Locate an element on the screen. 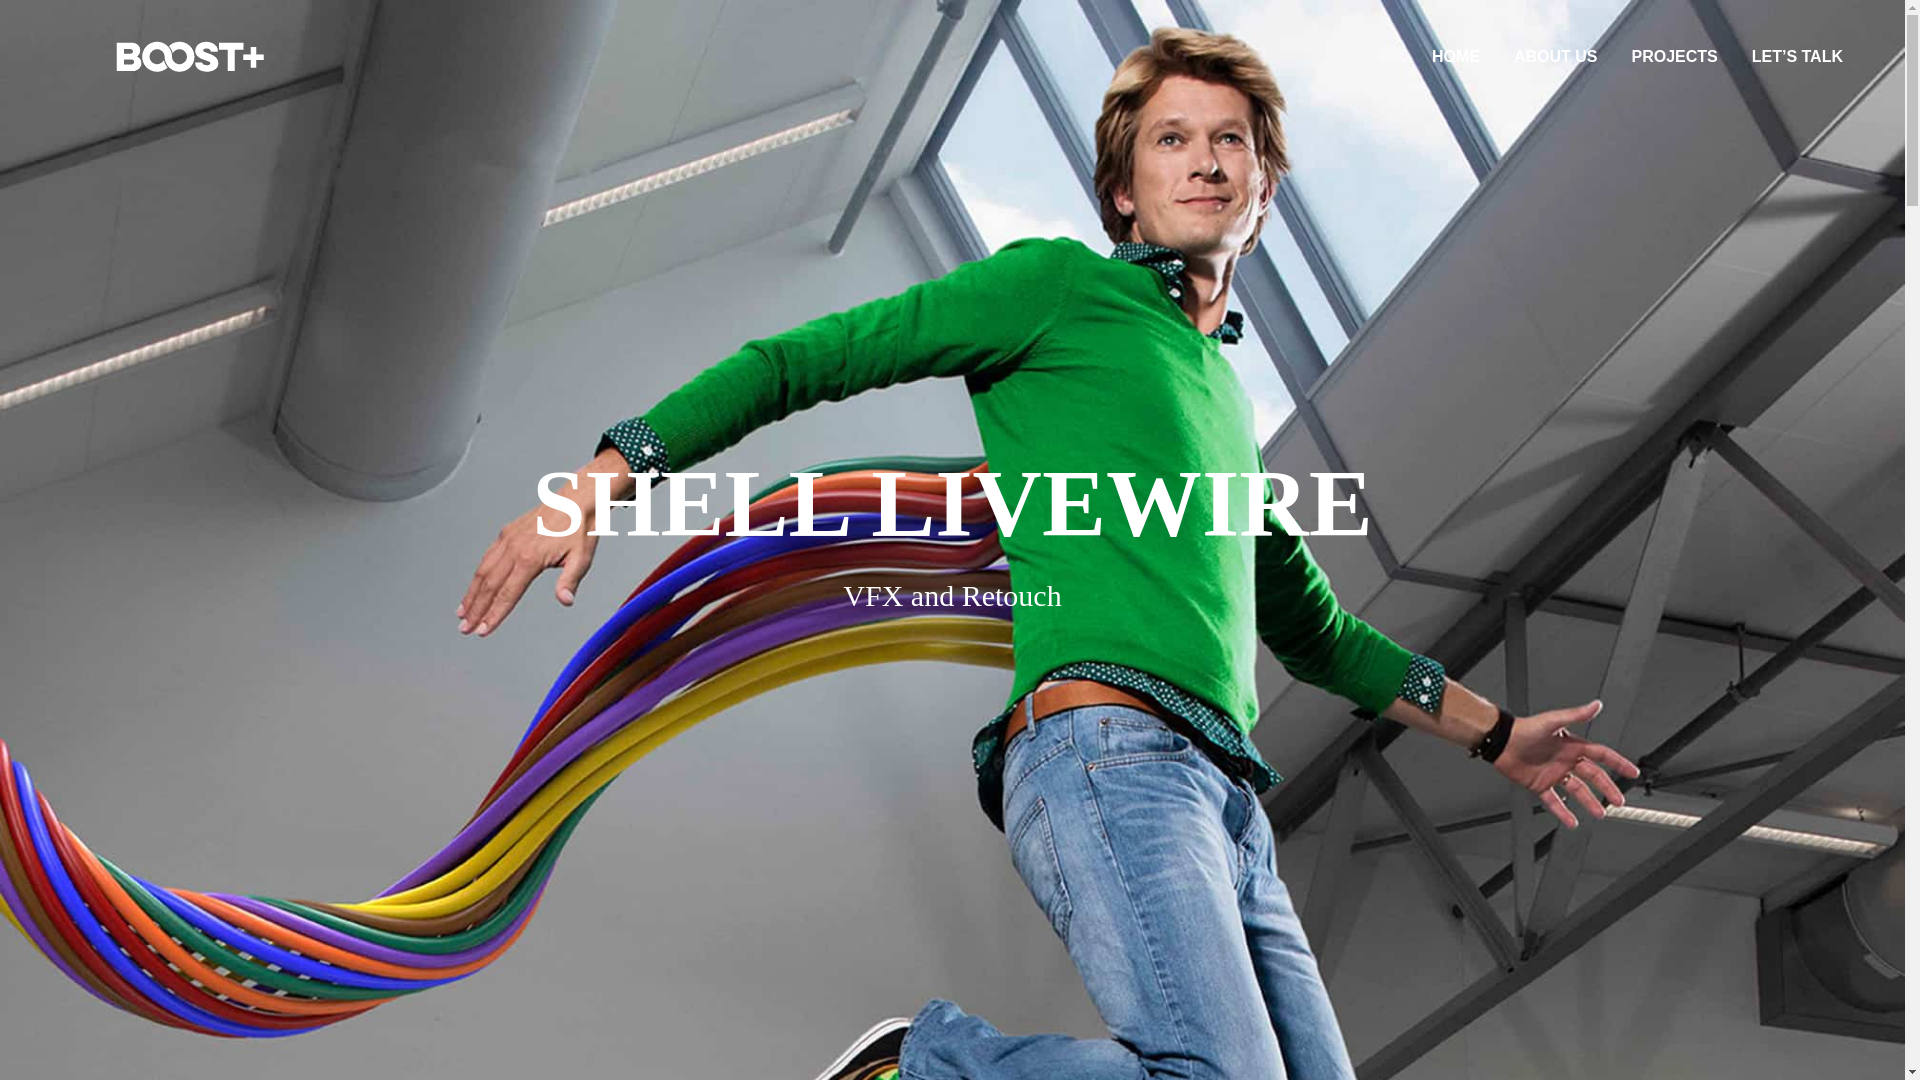 The height and width of the screenshot is (1080, 1920). PROJECTS is located at coordinates (1674, 57).